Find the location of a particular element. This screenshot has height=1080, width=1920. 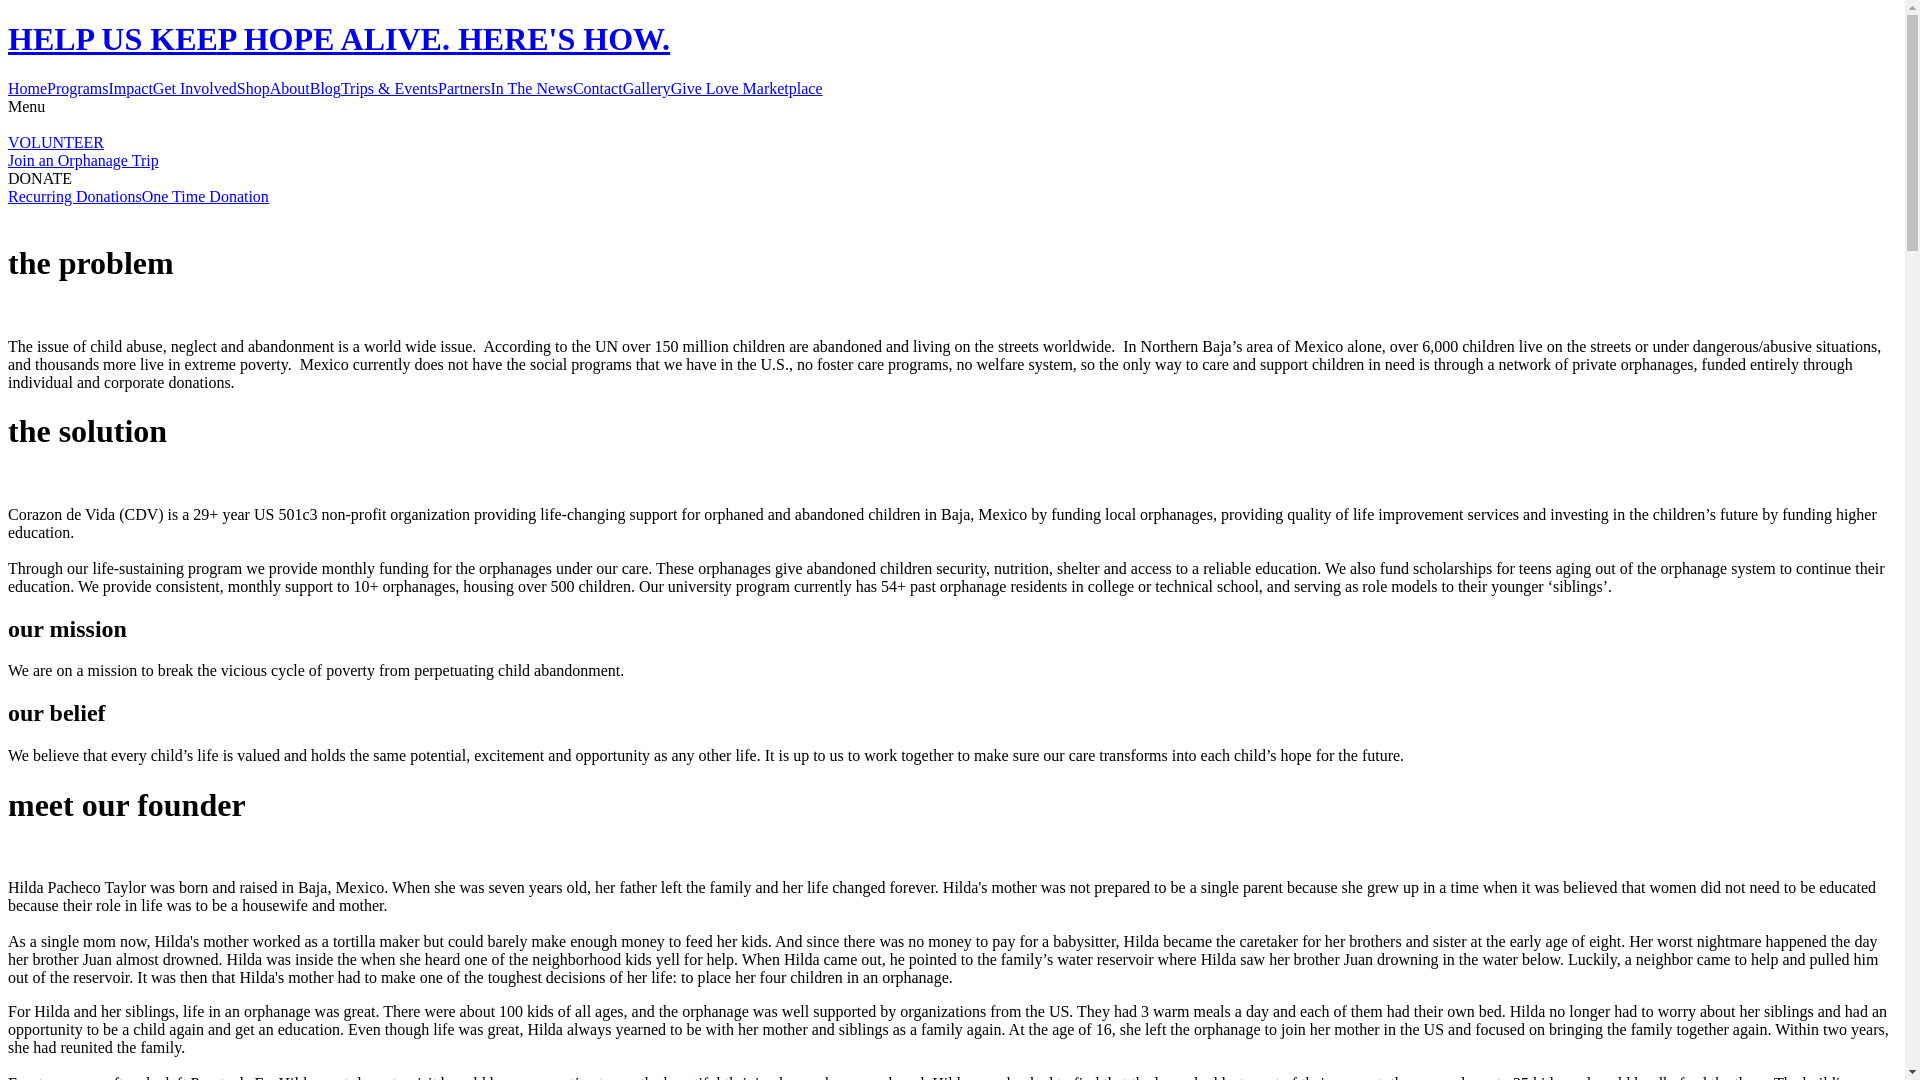

Impact is located at coordinates (129, 88).